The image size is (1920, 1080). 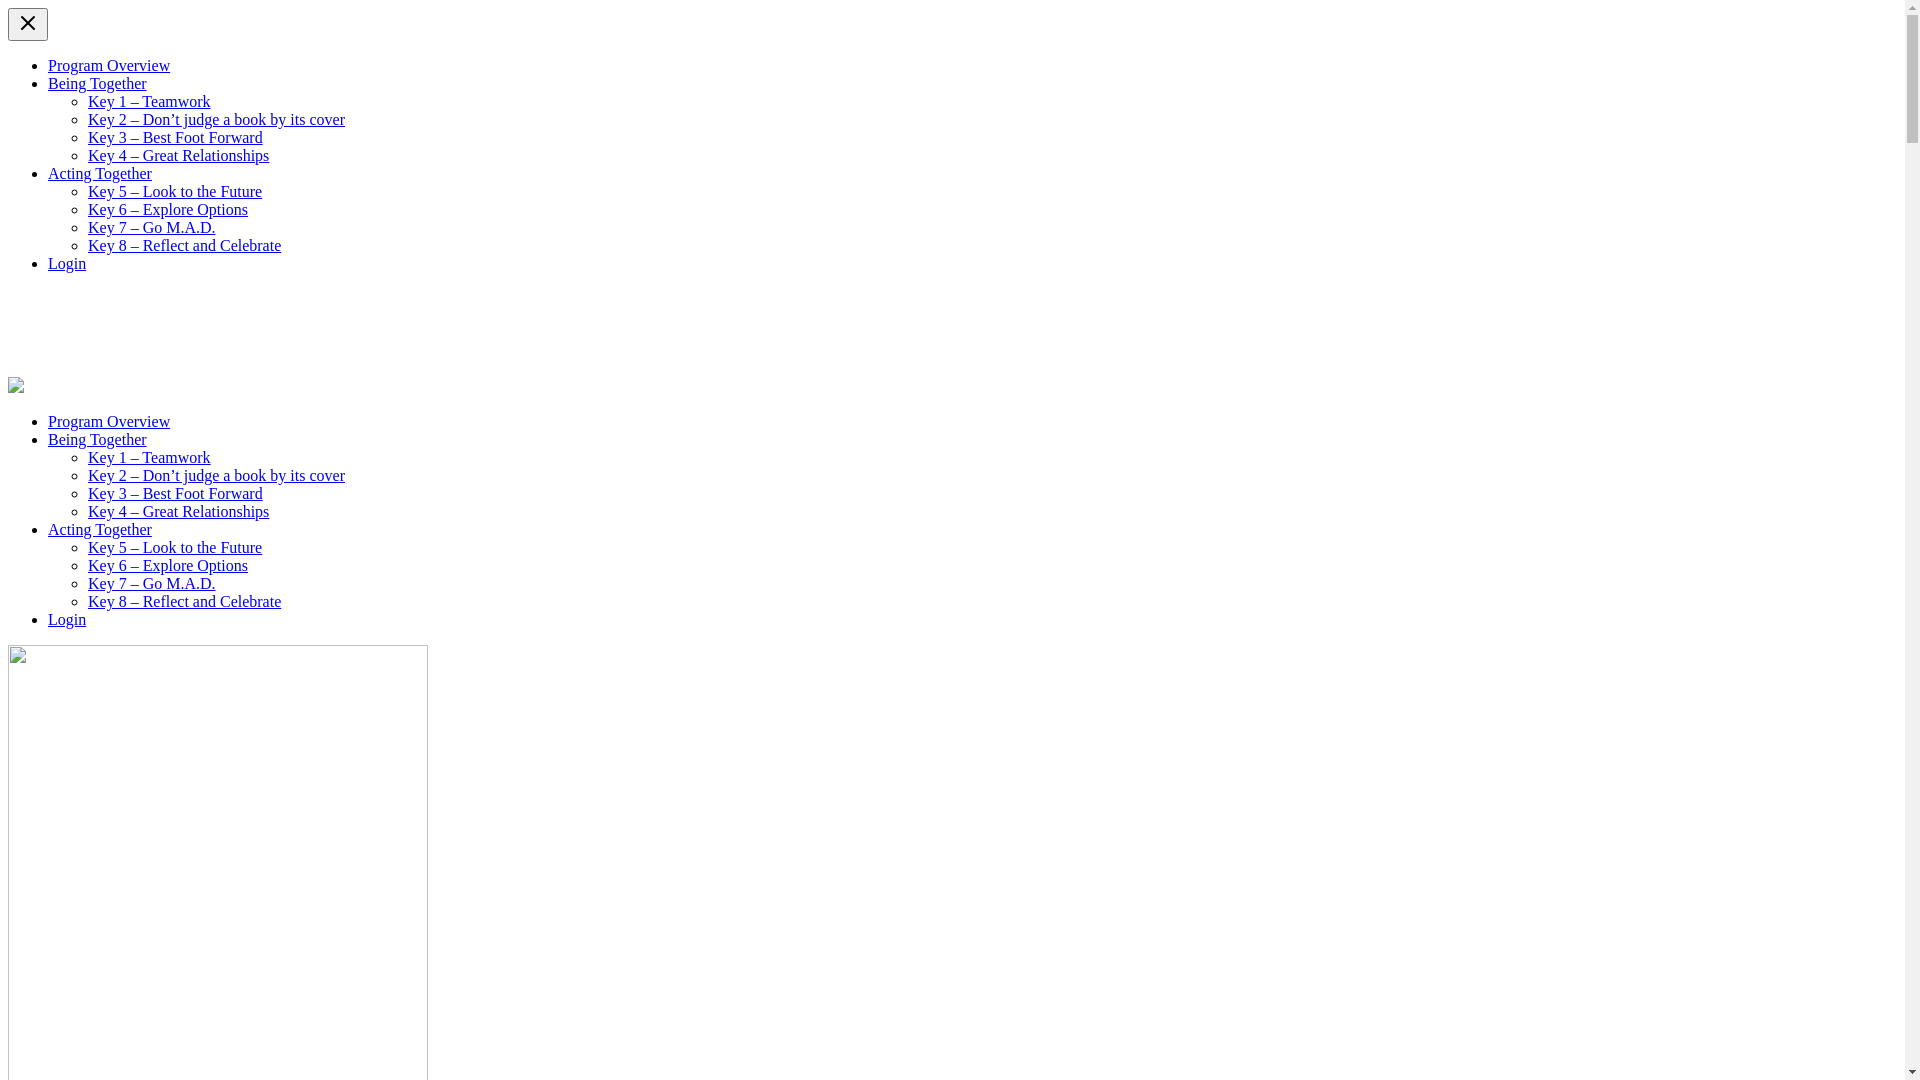 I want to click on Being Together, so click(x=98, y=84).